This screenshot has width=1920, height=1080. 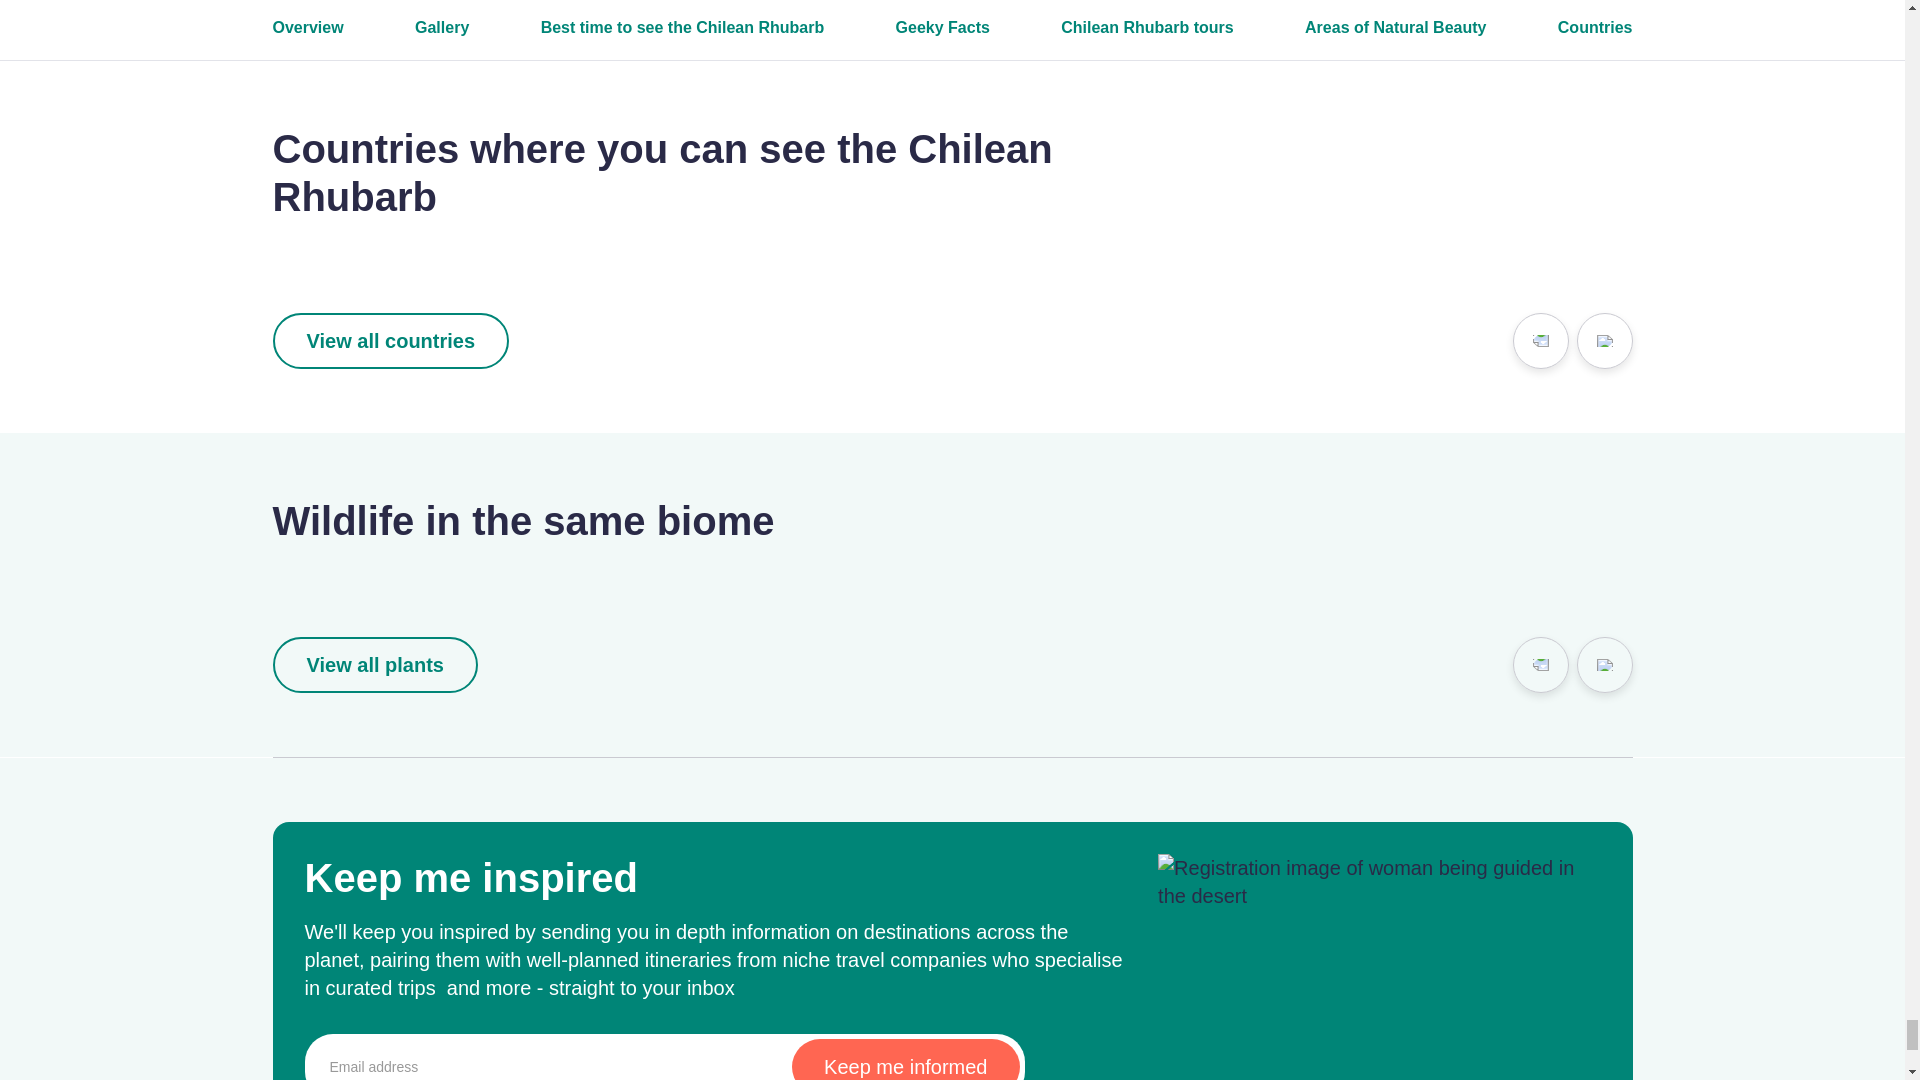 I want to click on Keep me informed, so click(x=905, y=1059).